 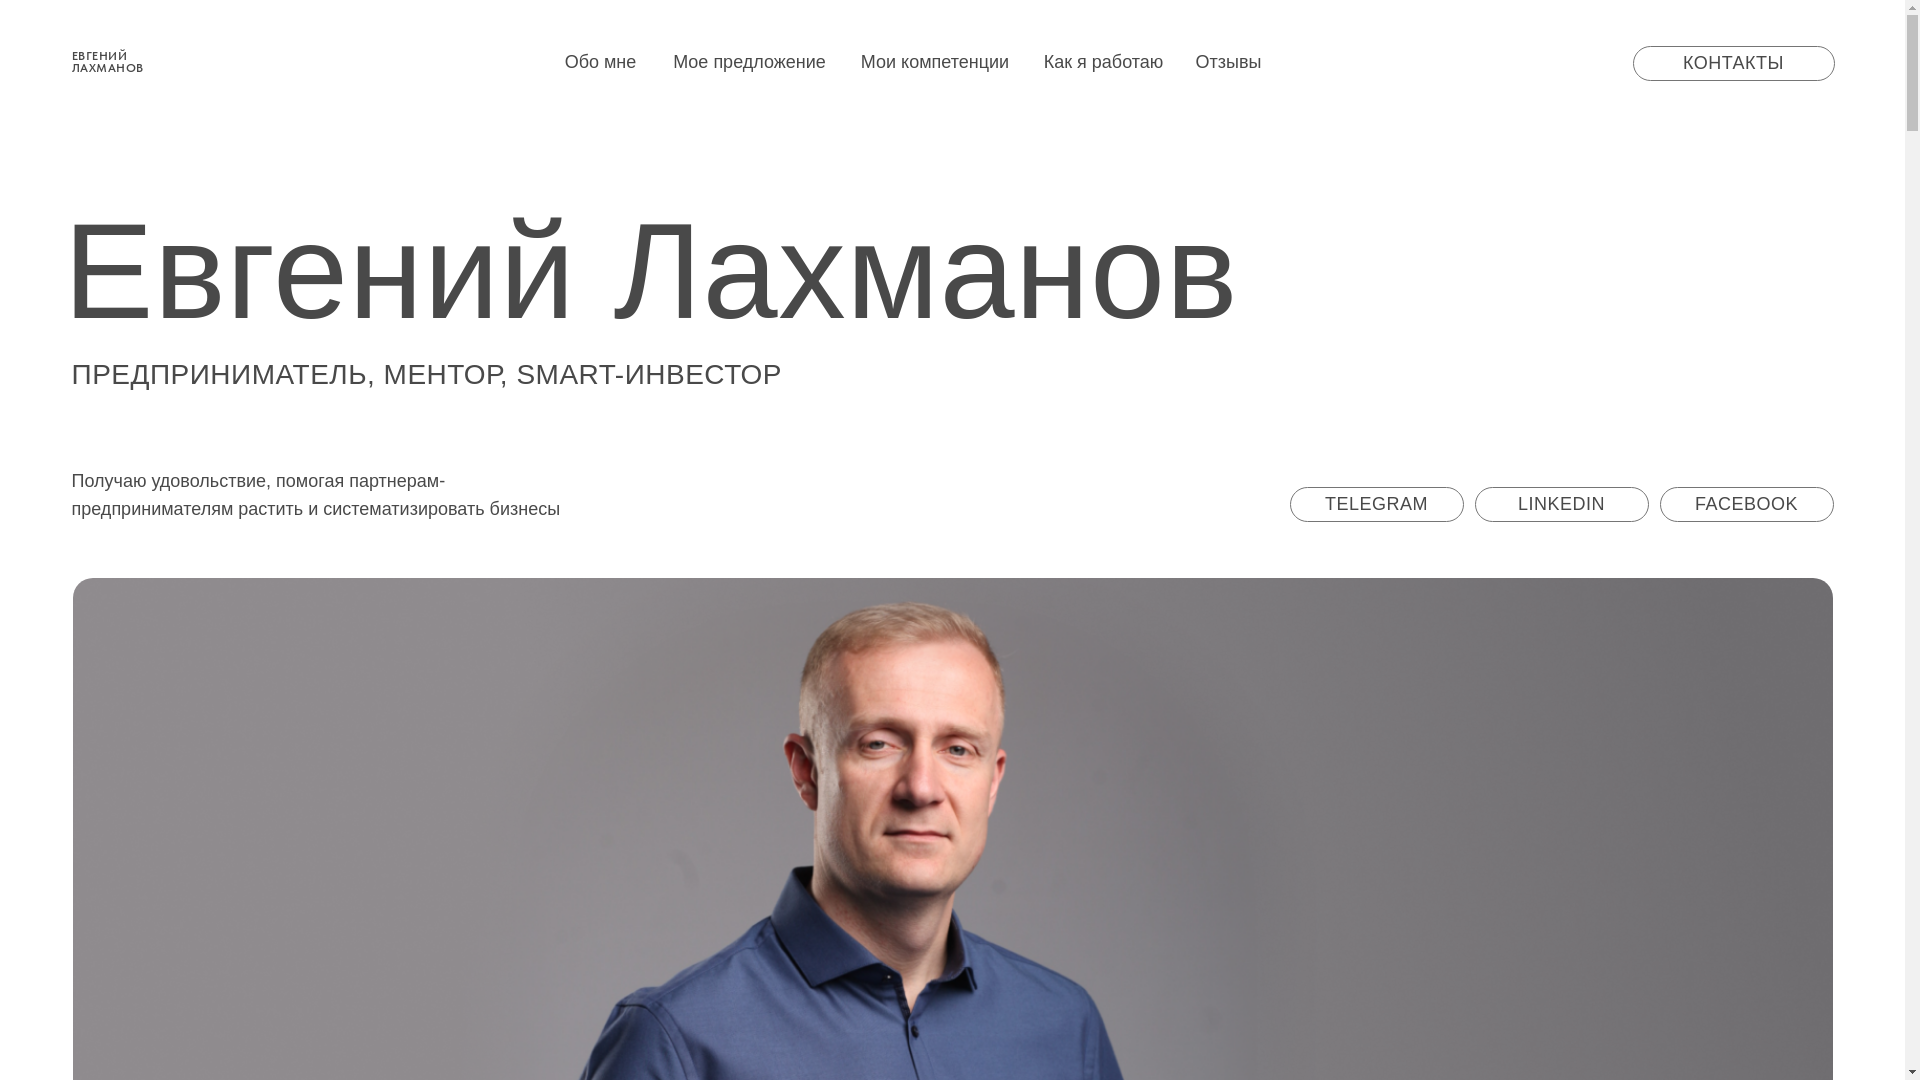 What do you see at coordinates (1561, 504) in the screenshot?
I see `LINKEDIN` at bounding box center [1561, 504].